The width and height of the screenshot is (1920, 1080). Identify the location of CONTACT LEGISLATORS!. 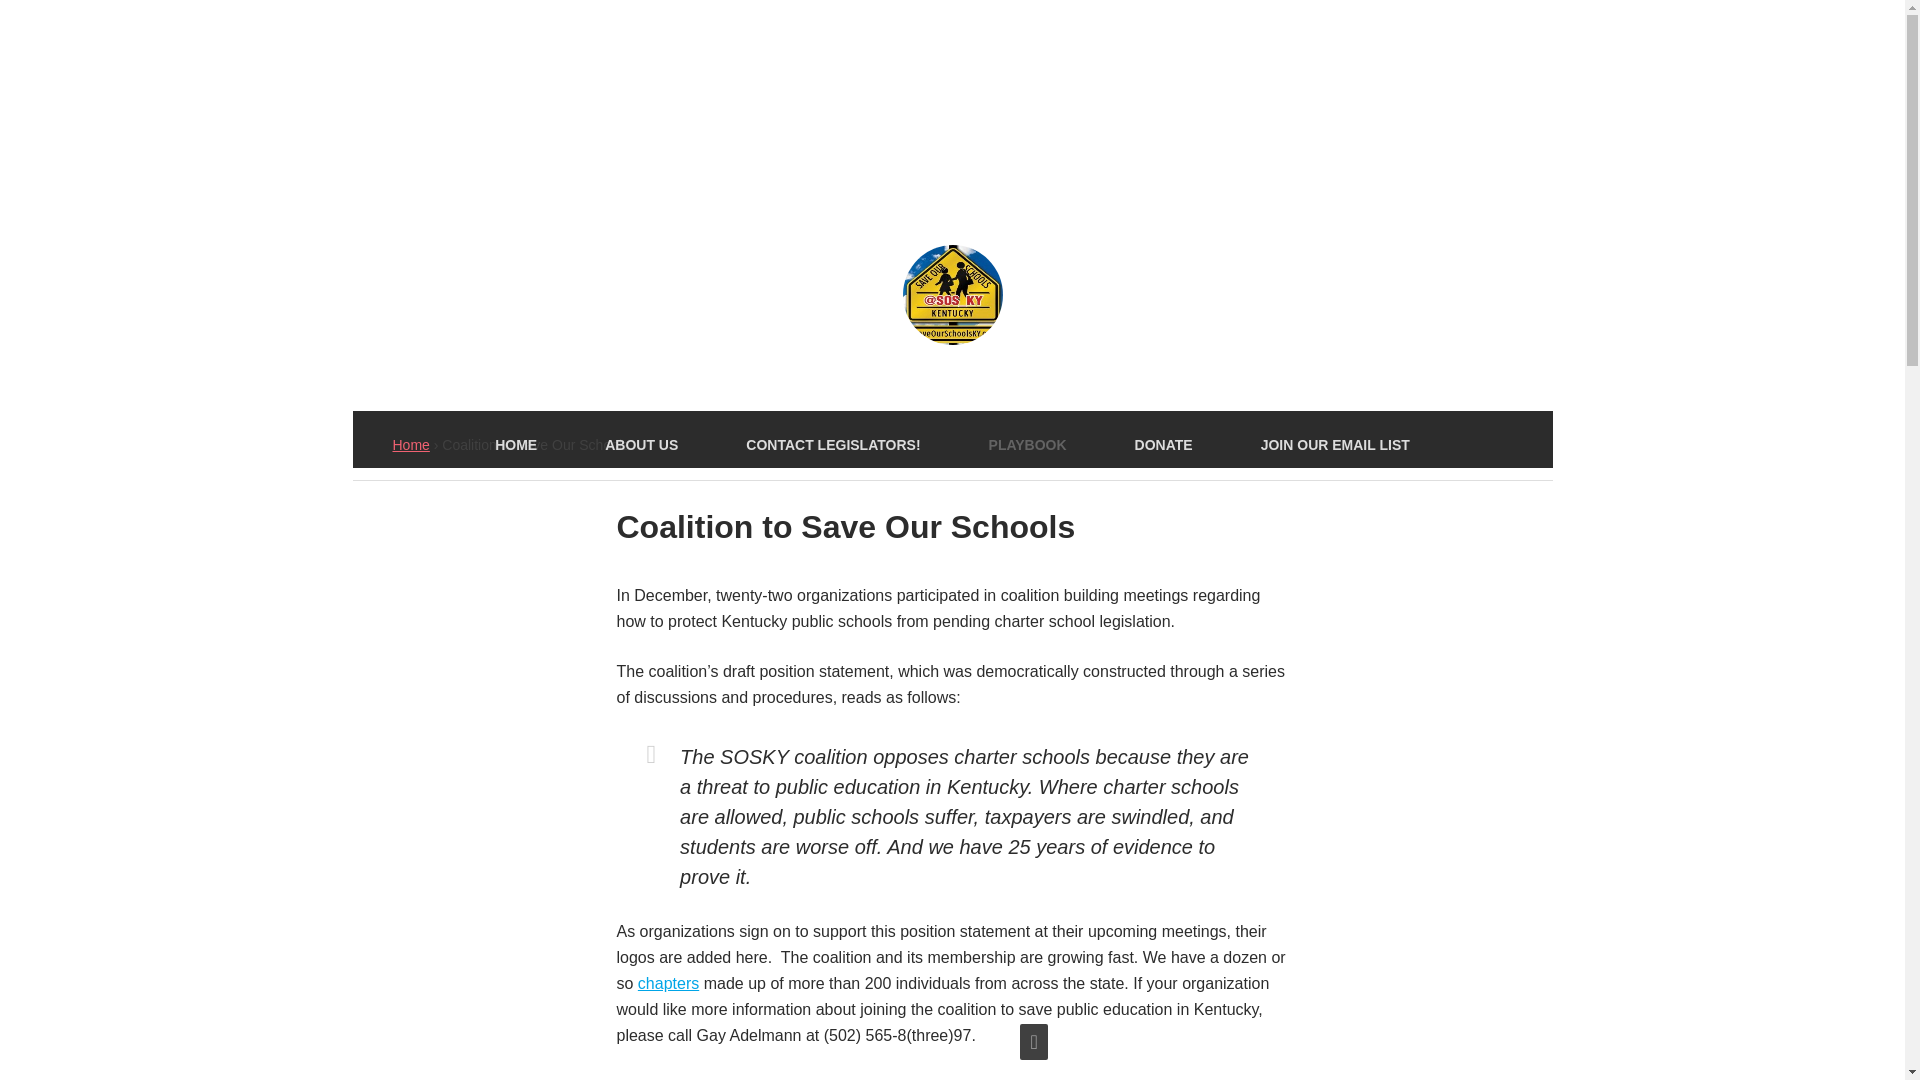
(833, 445).